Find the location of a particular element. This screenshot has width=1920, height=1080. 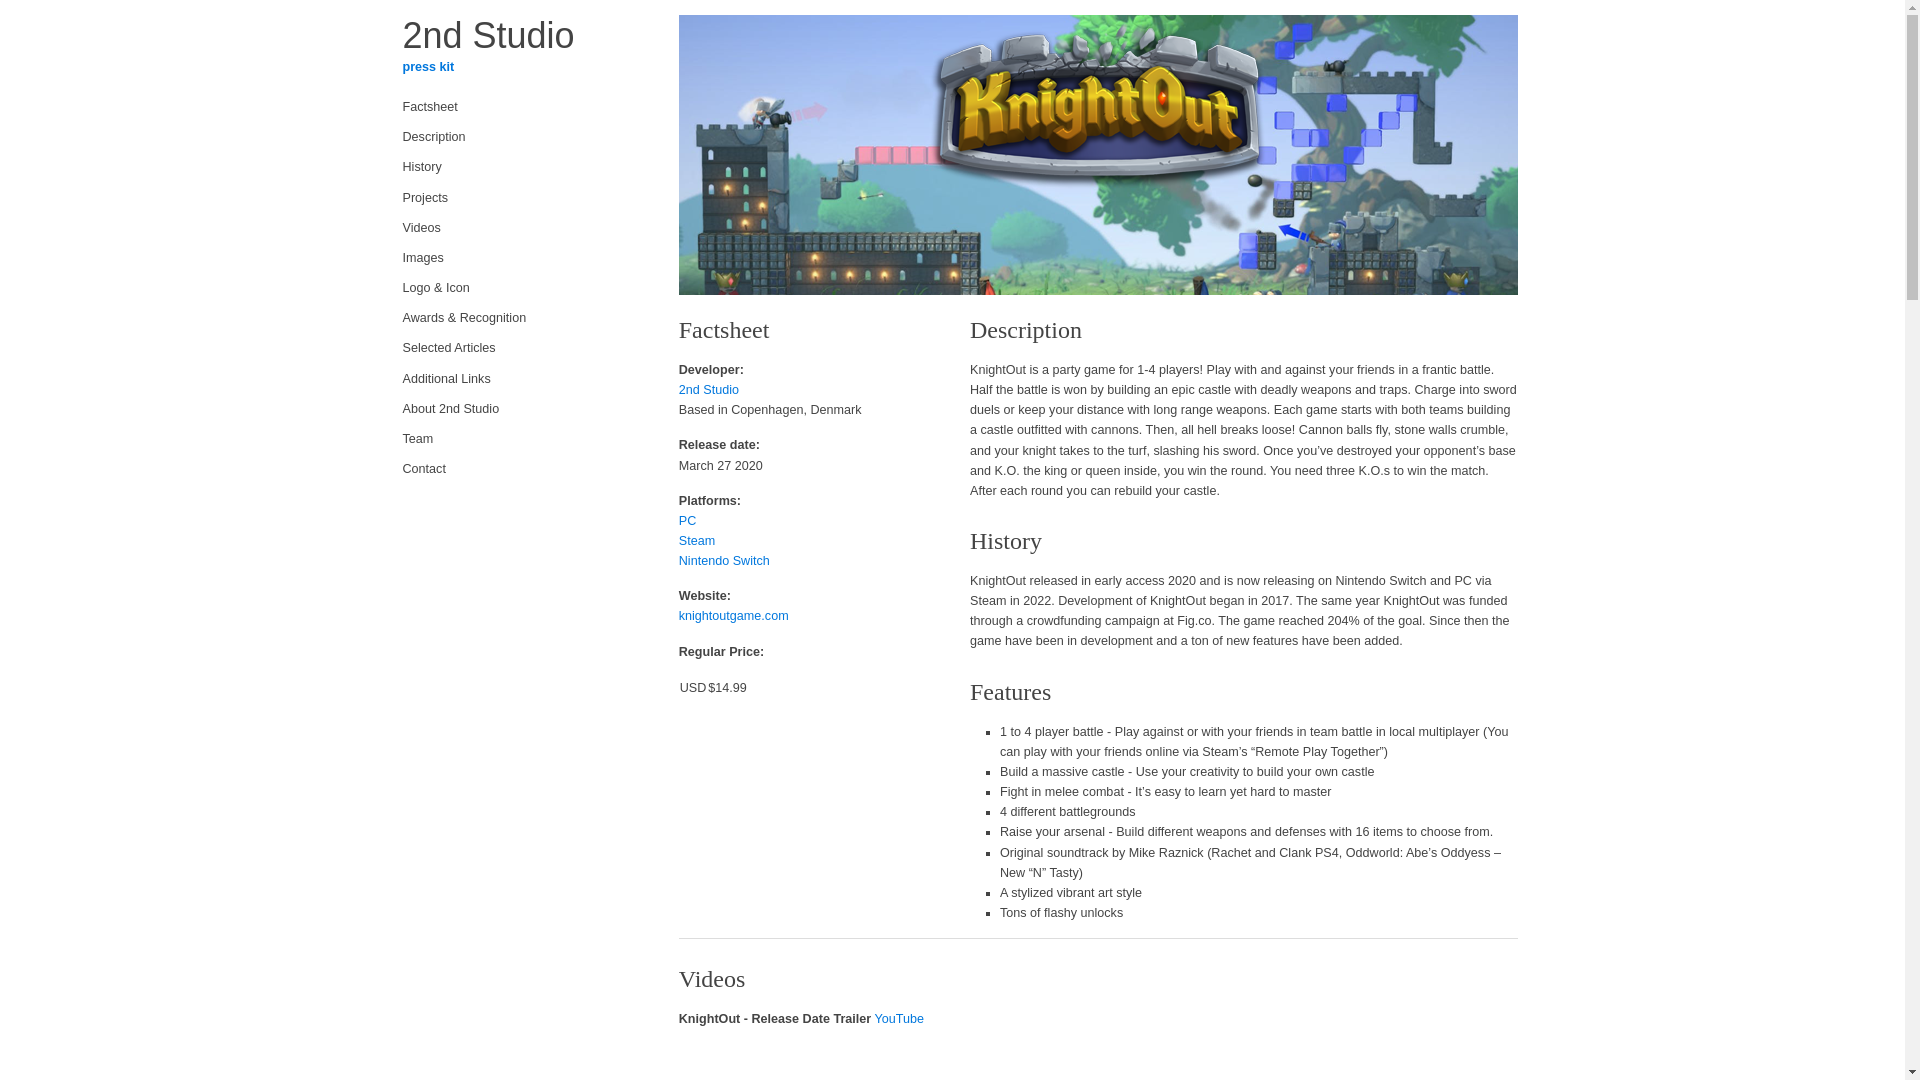

Videos is located at coordinates (516, 228).